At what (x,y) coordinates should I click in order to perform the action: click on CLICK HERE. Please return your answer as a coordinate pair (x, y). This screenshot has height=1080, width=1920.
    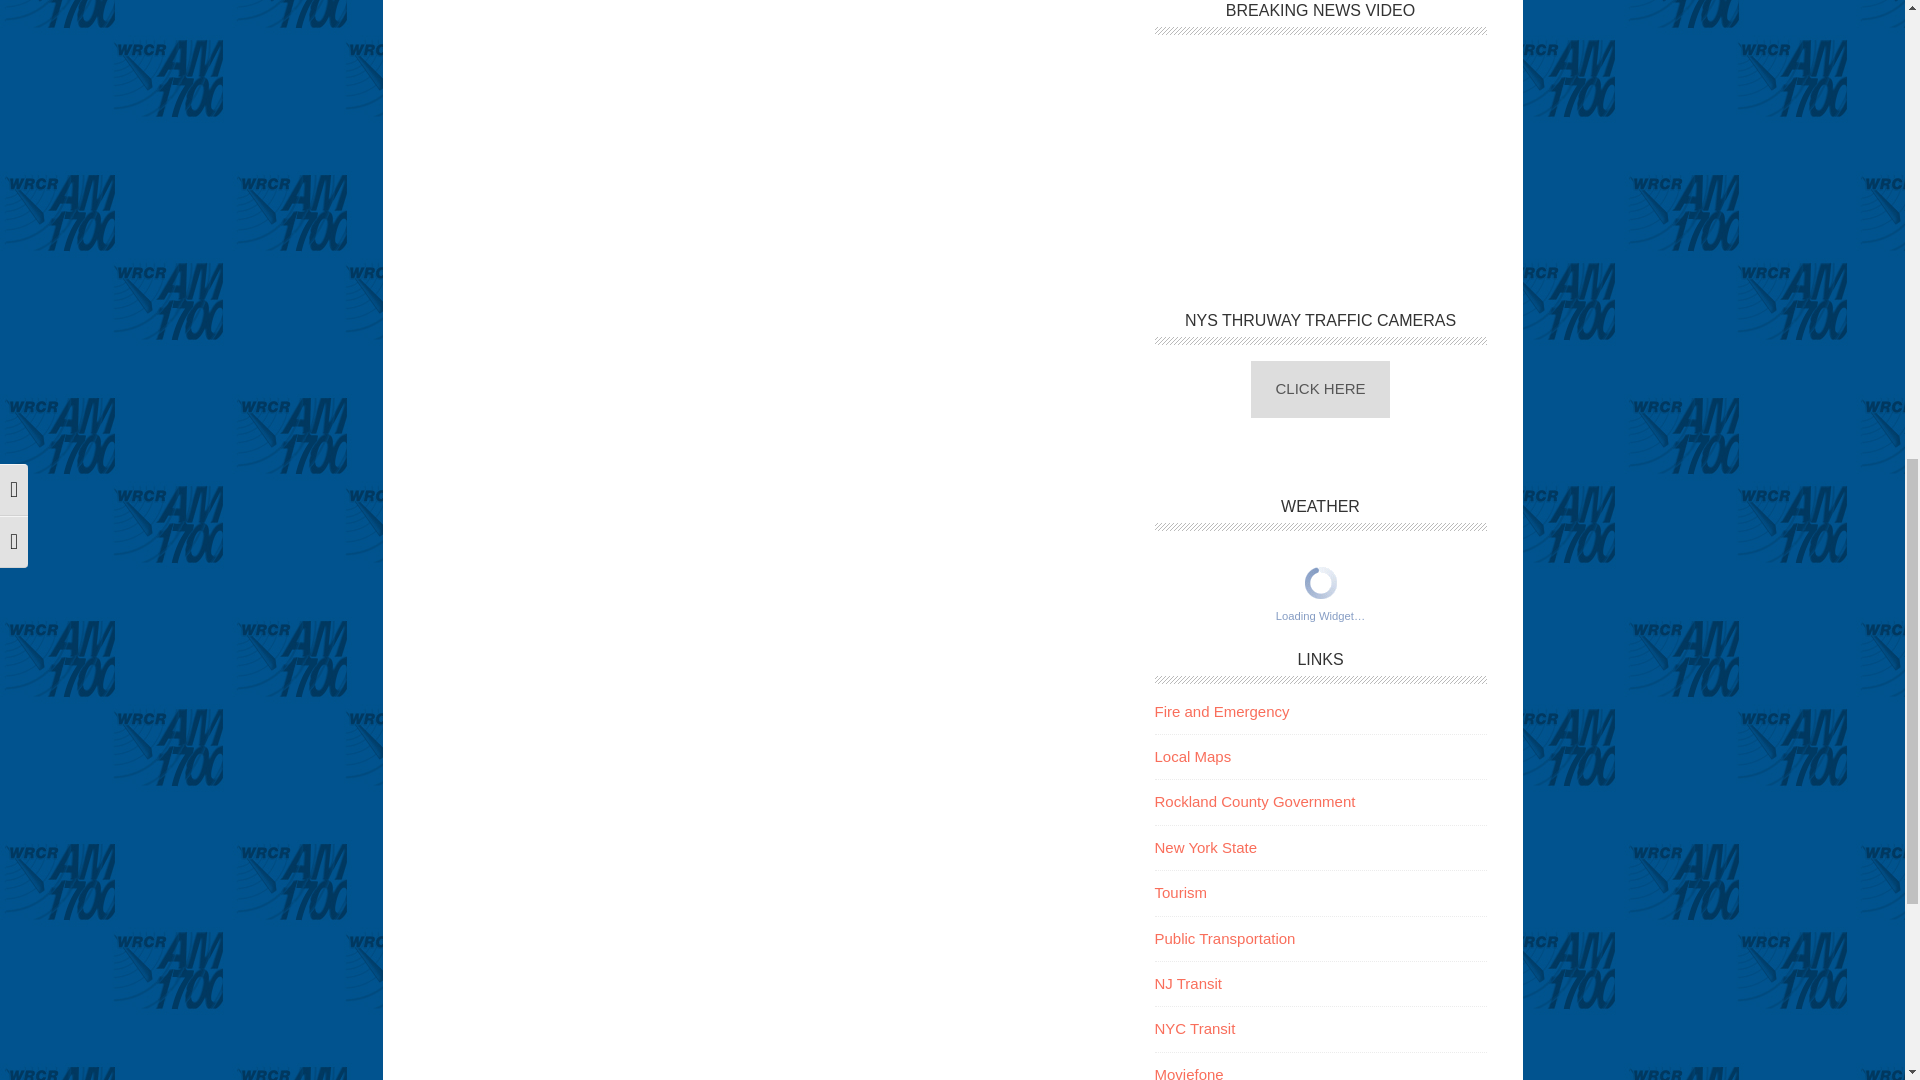
    Looking at the image, I should click on (1320, 388).